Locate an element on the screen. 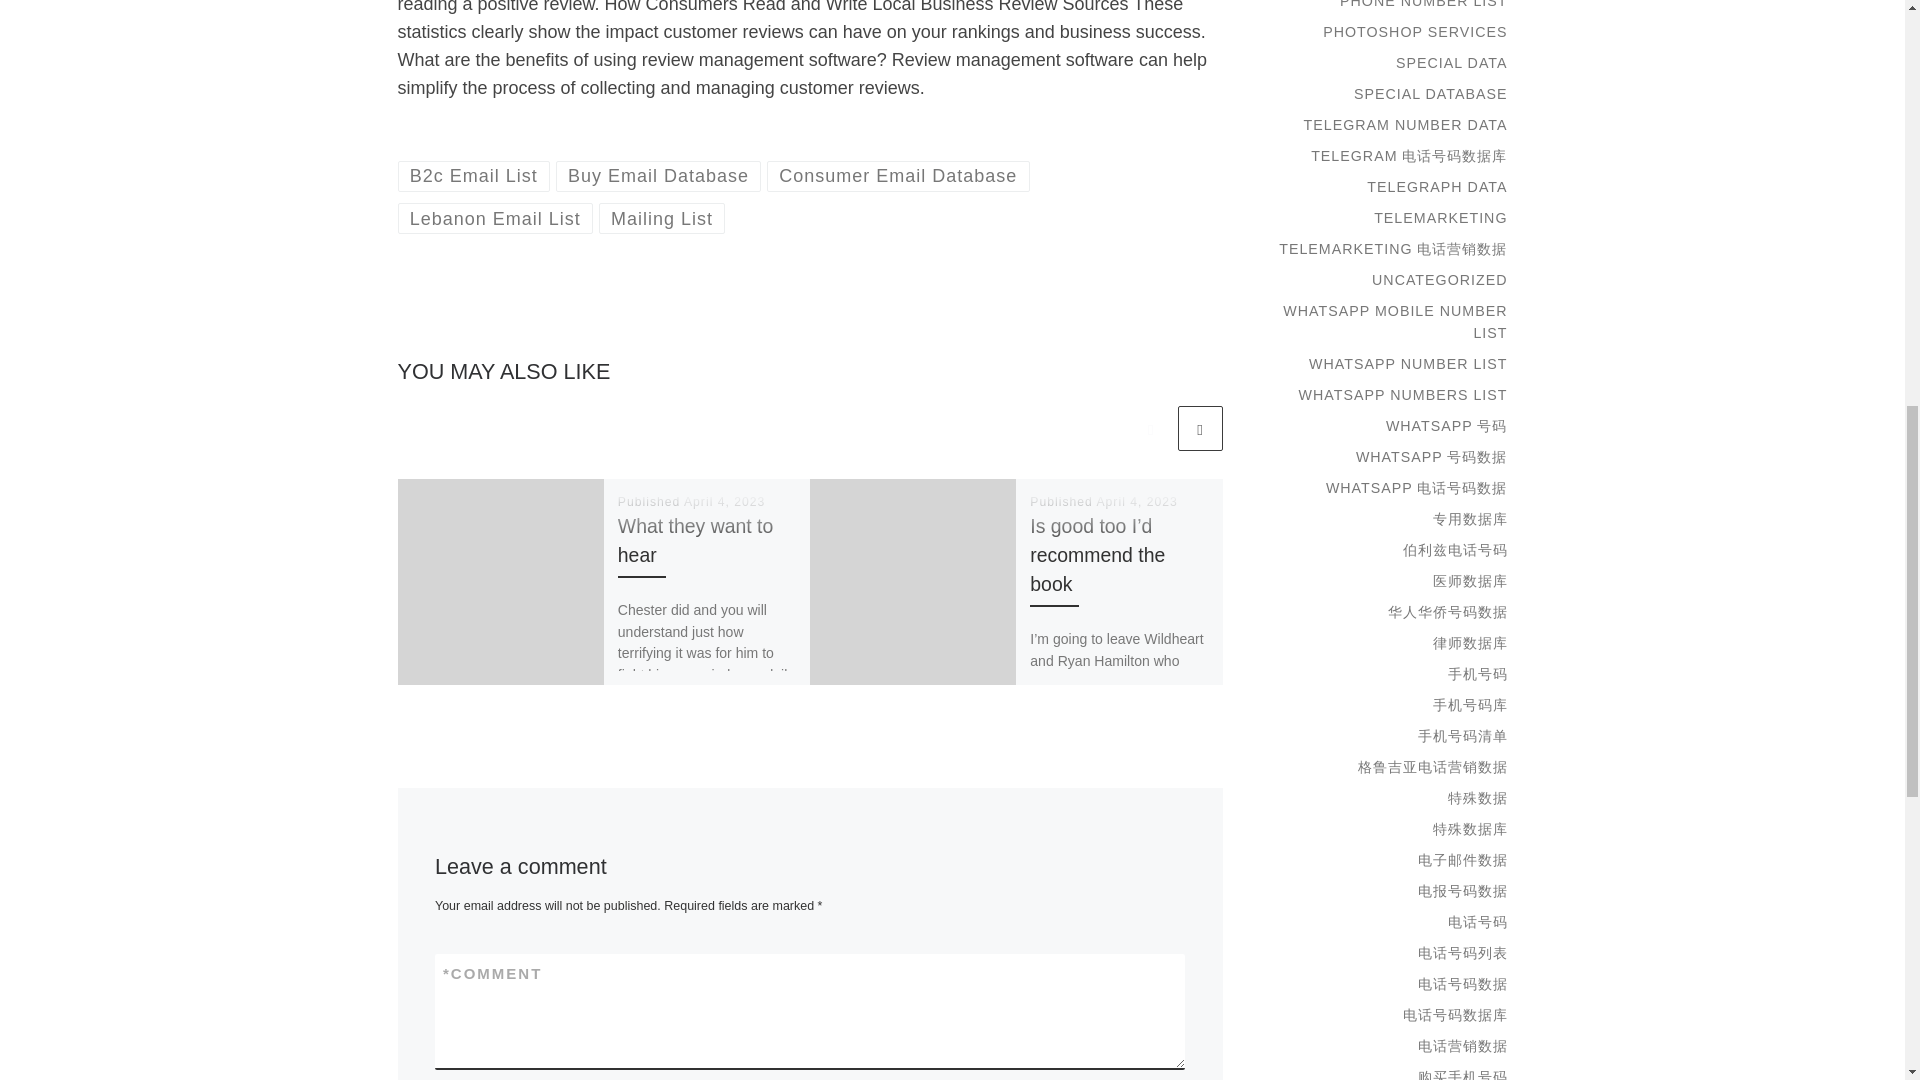  View all posts in Lebanon Email List is located at coordinates (495, 218).